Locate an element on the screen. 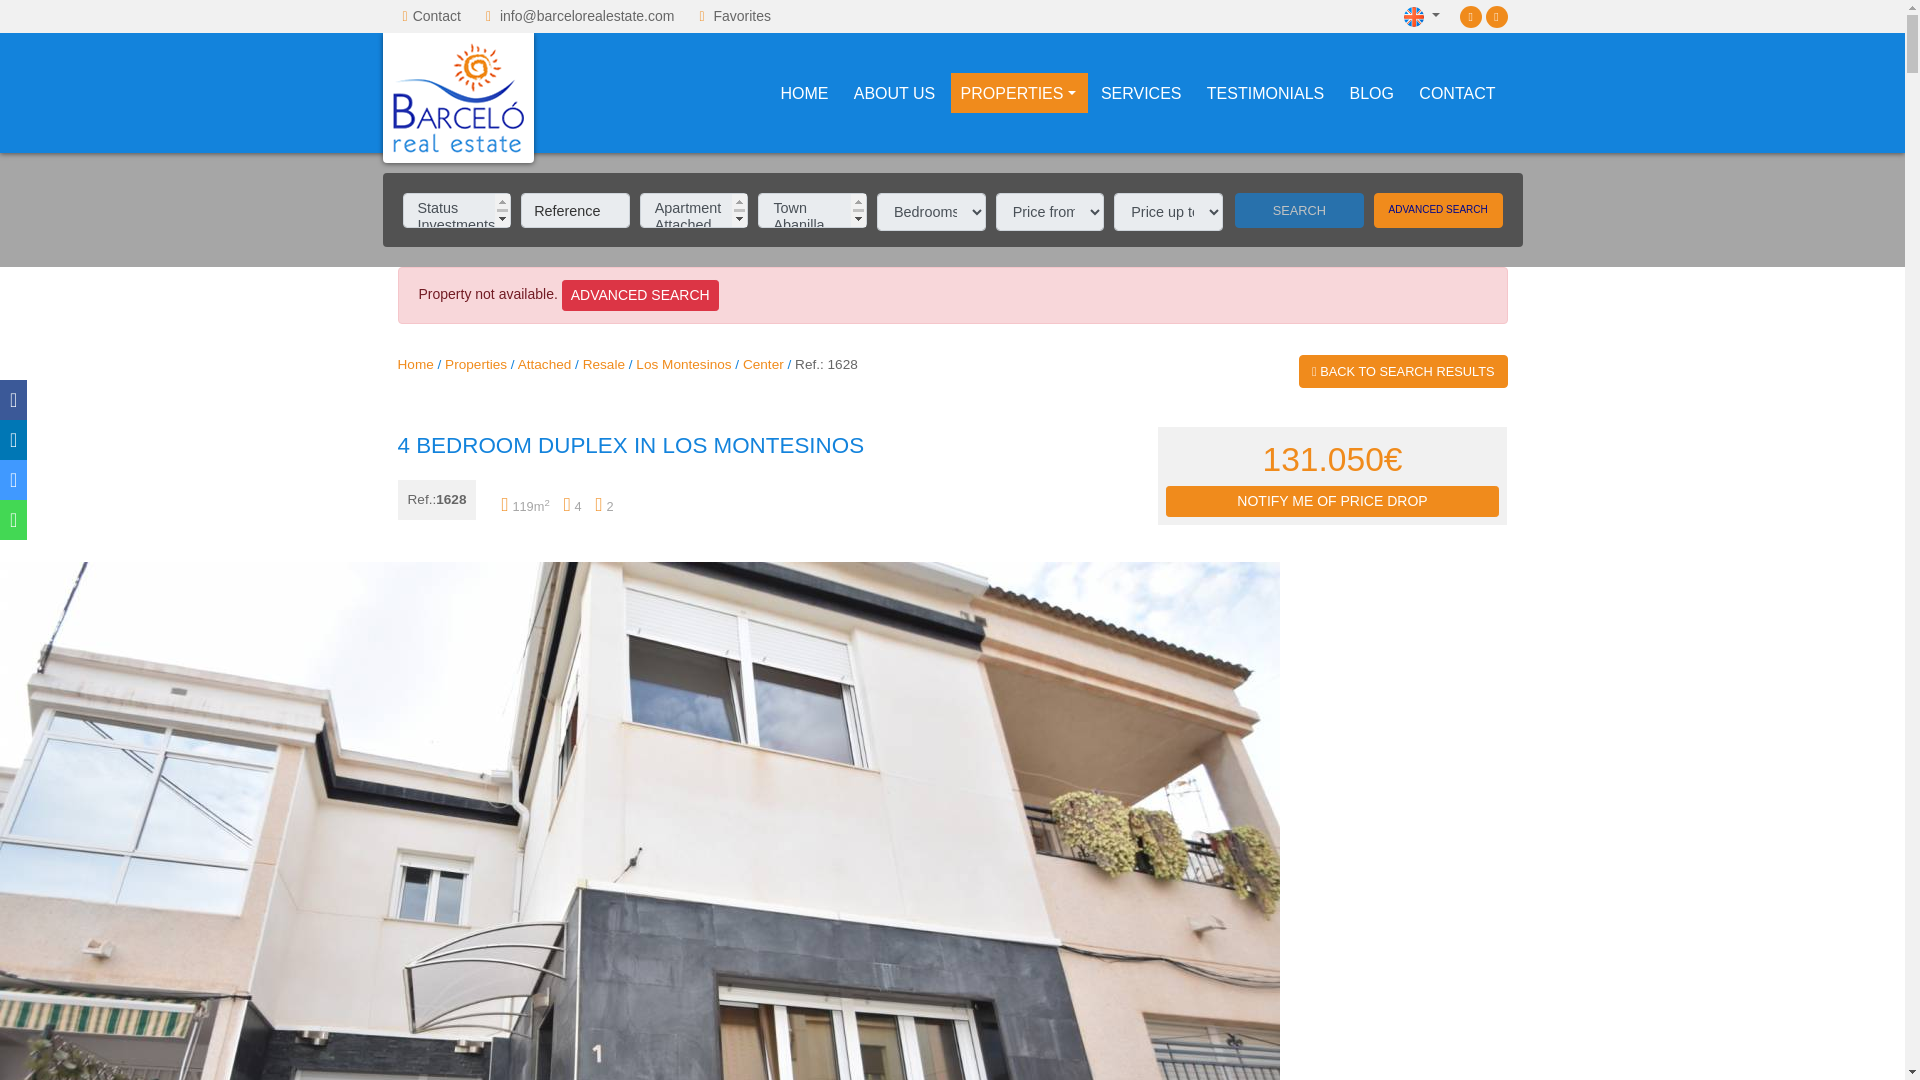 This screenshot has width=1920, height=1080. CONTACT is located at coordinates (1457, 93).